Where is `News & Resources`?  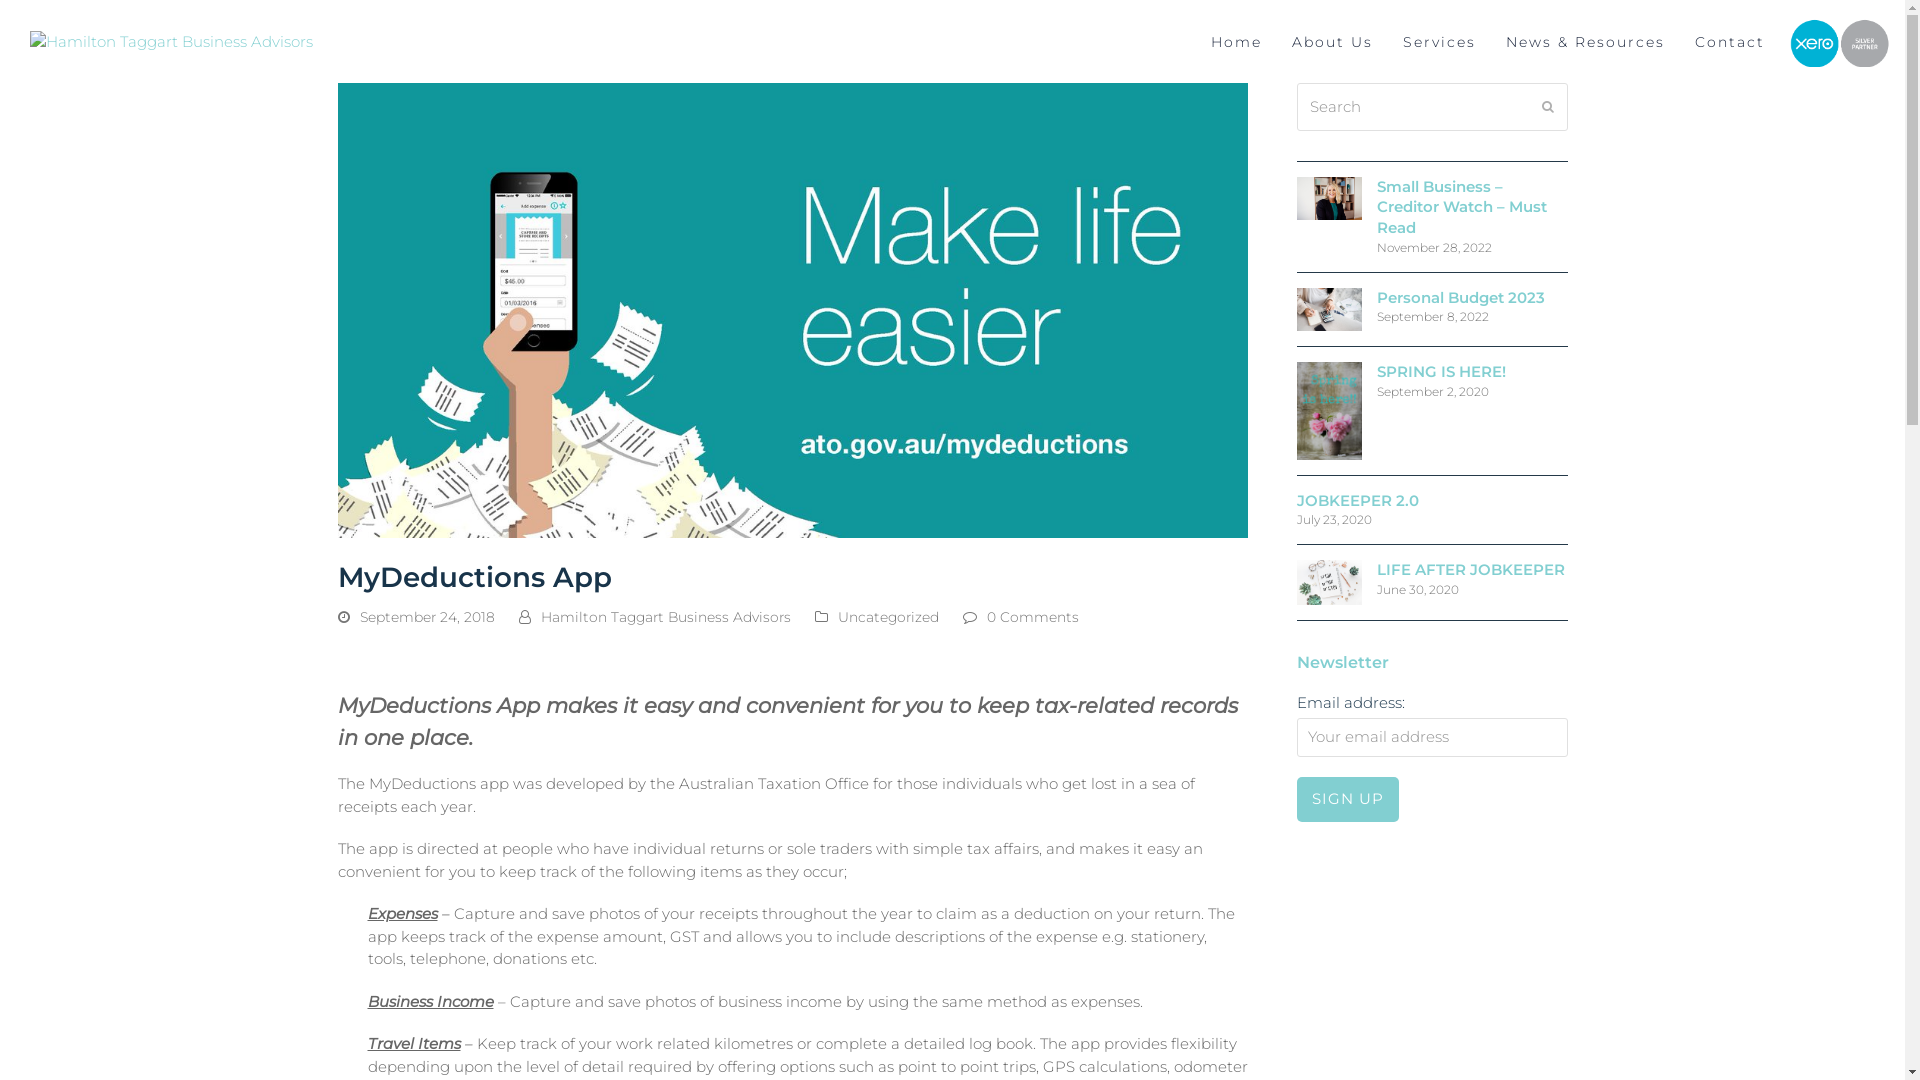 News & Resources is located at coordinates (1586, 42).